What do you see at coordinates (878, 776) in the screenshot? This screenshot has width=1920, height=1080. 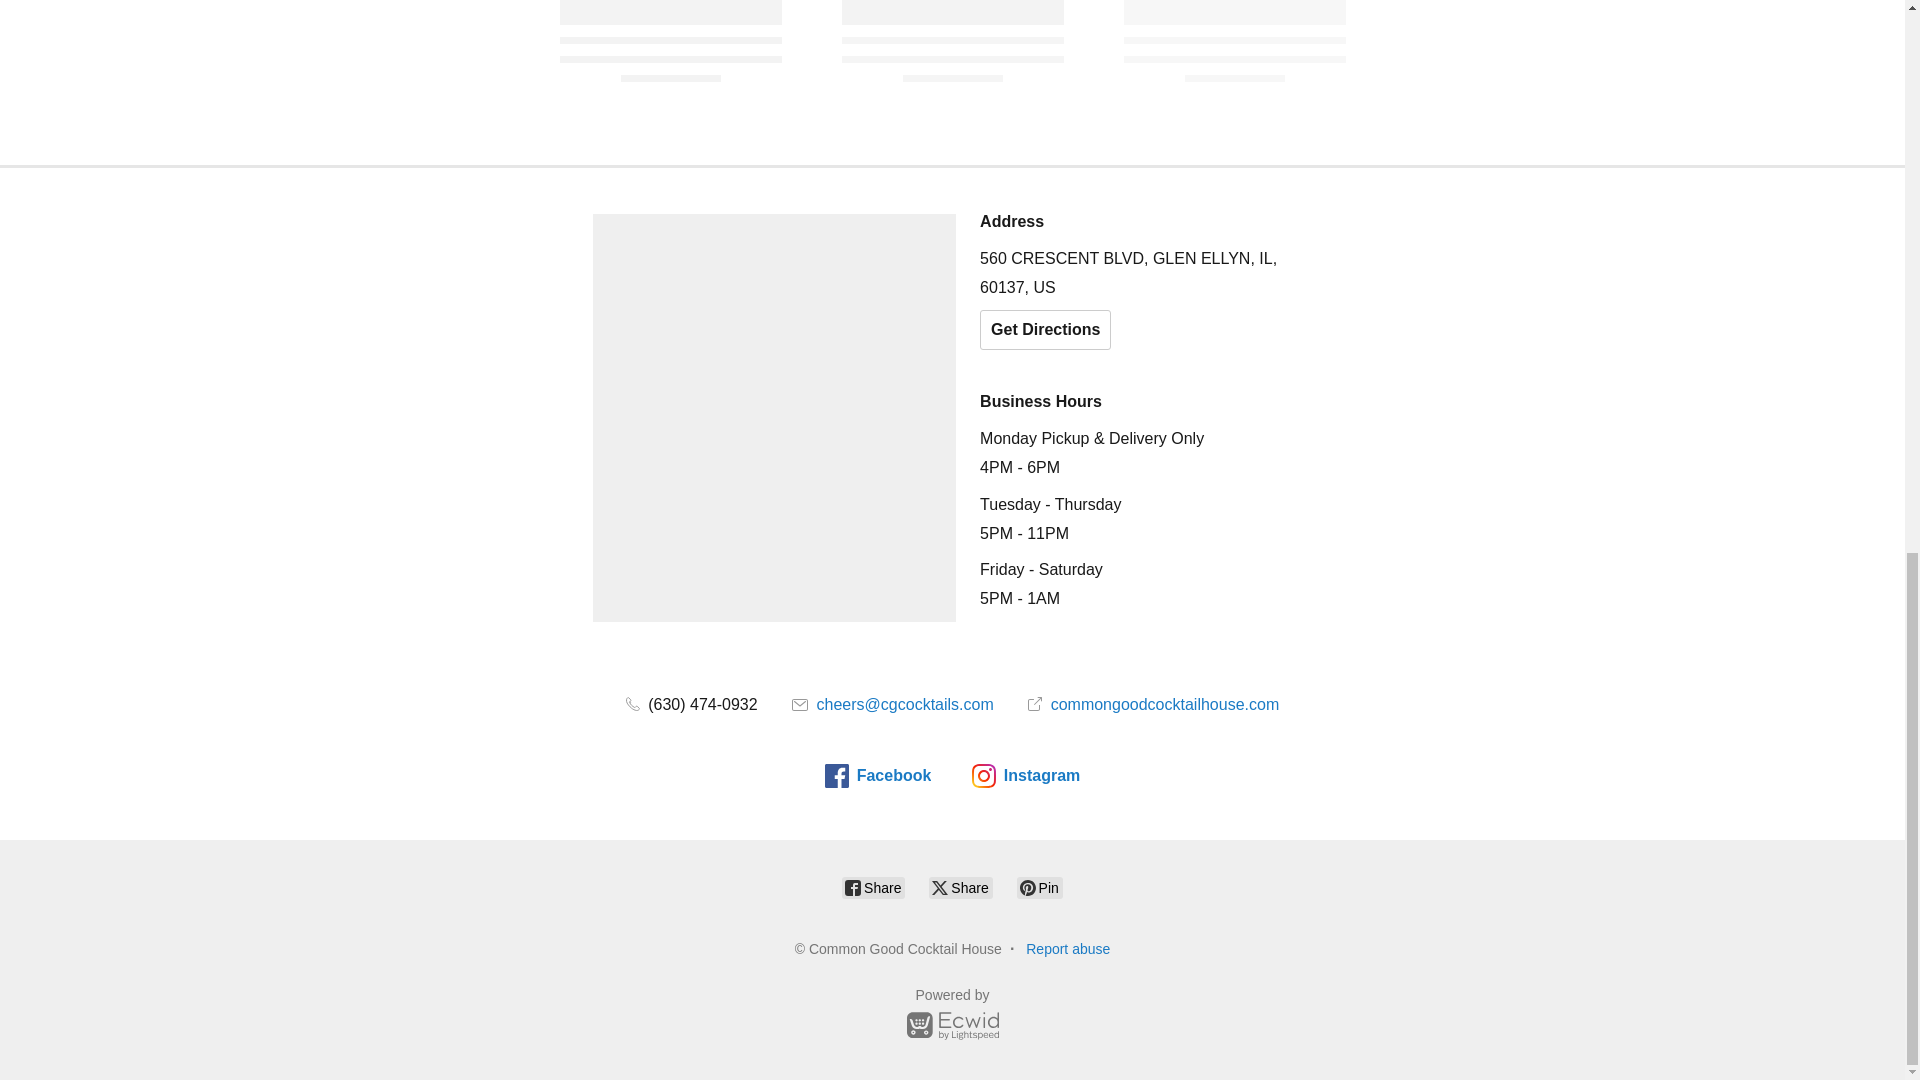 I see `Facebook` at bounding box center [878, 776].